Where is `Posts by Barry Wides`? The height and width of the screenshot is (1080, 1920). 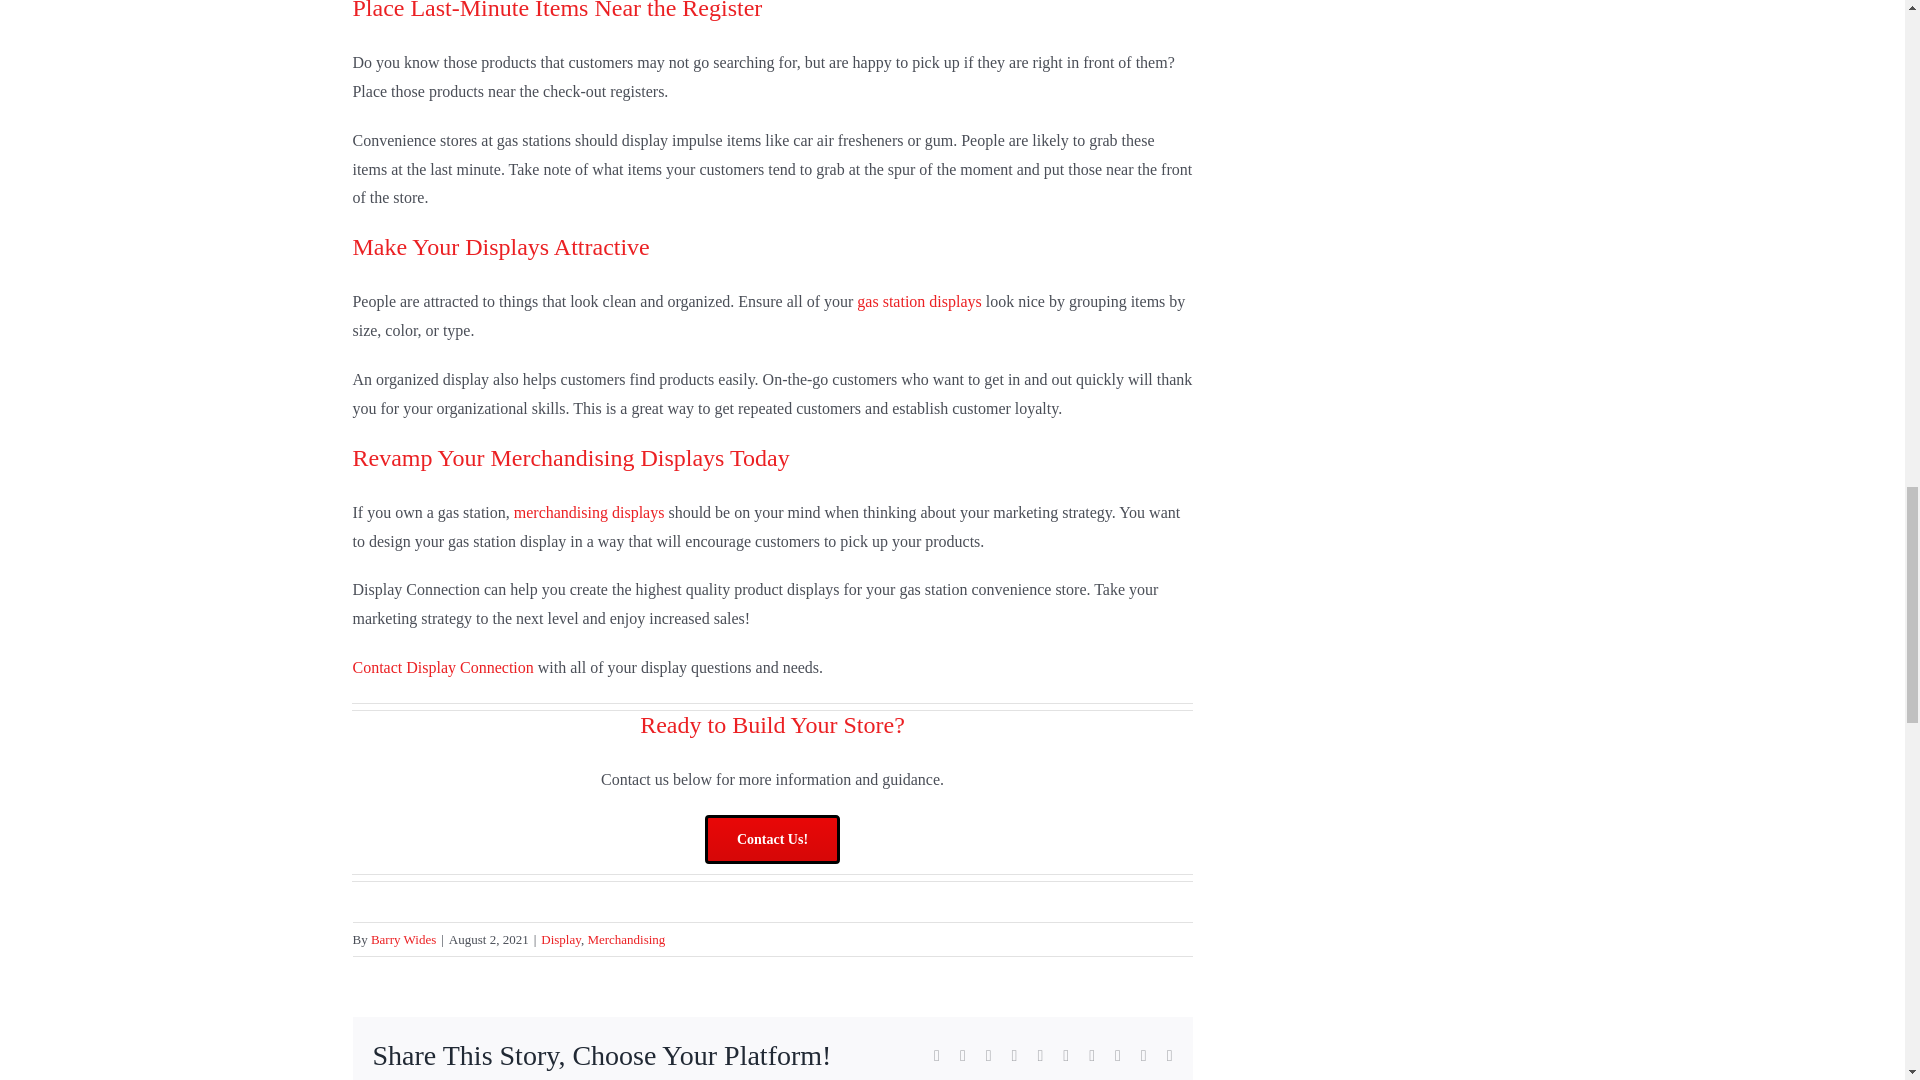 Posts by Barry Wides is located at coordinates (402, 940).